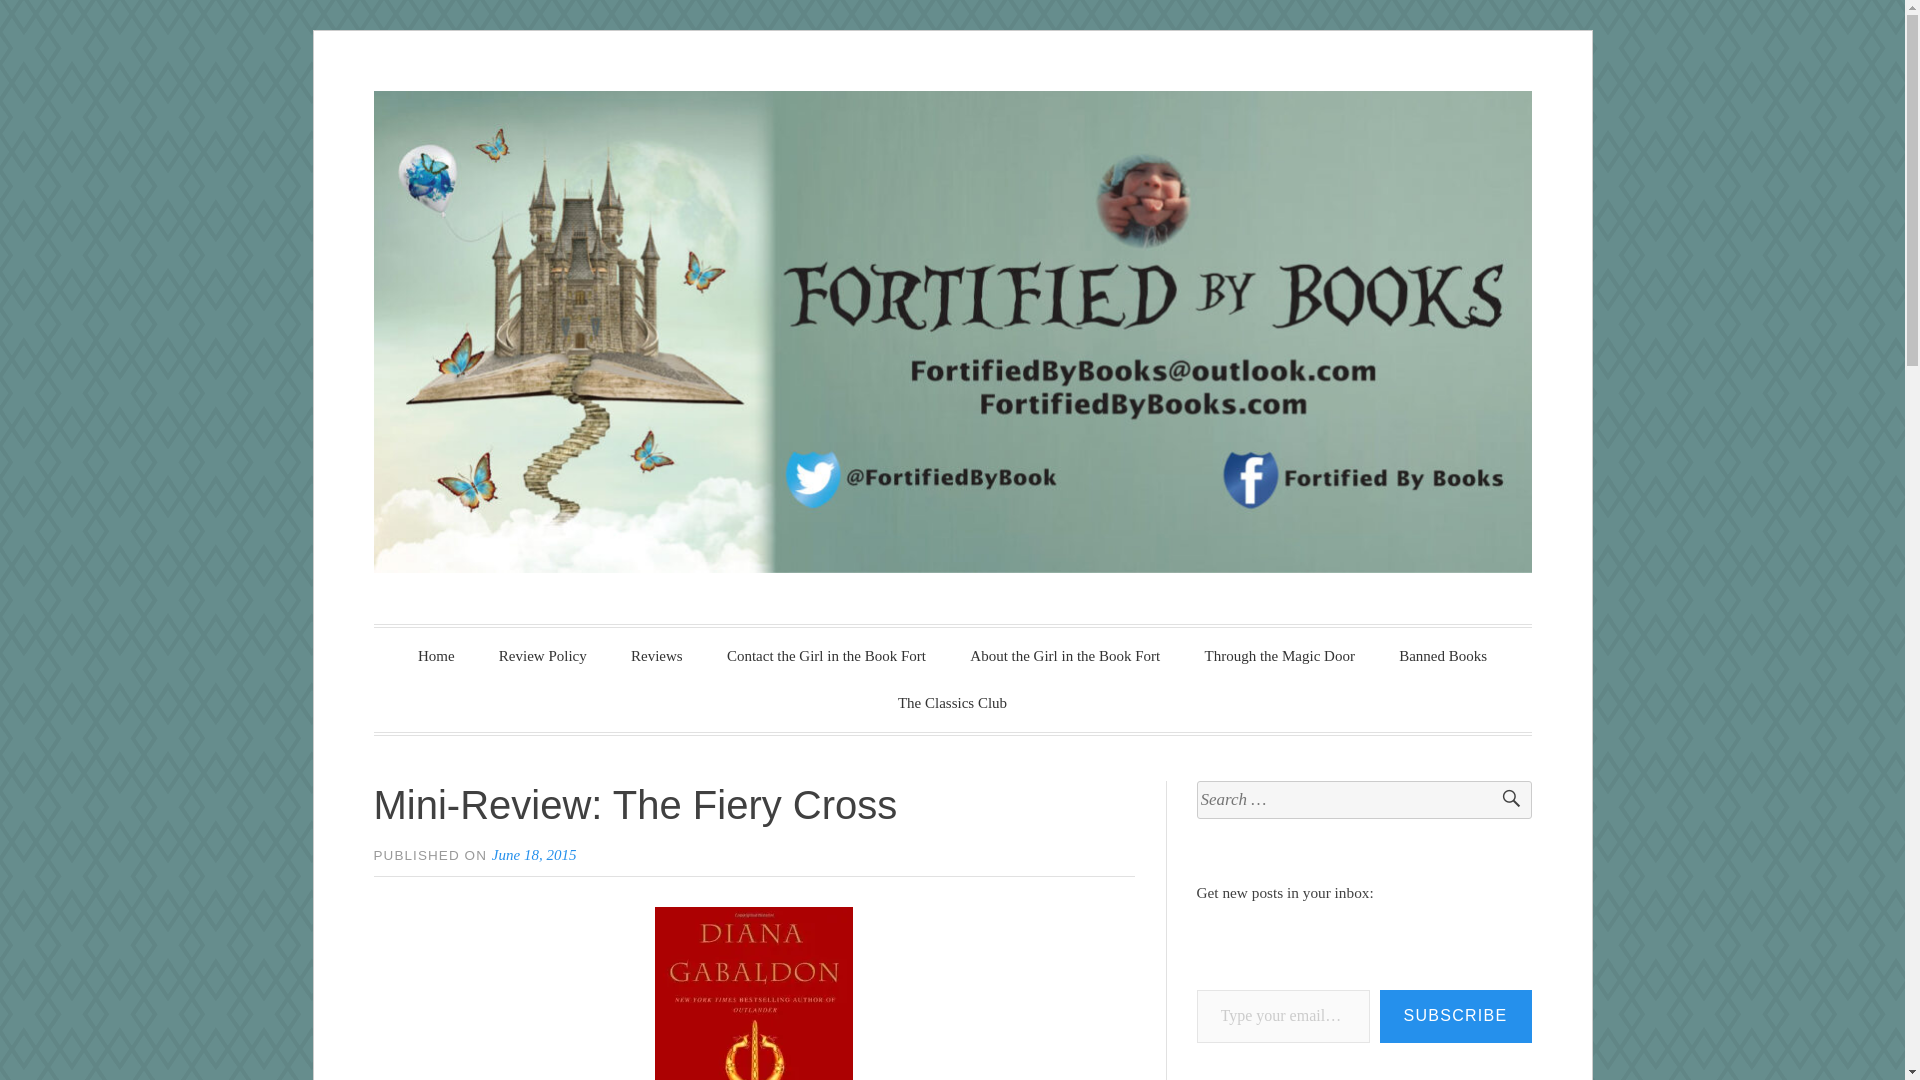 The image size is (1920, 1080). What do you see at coordinates (656, 656) in the screenshot?
I see `Reviews` at bounding box center [656, 656].